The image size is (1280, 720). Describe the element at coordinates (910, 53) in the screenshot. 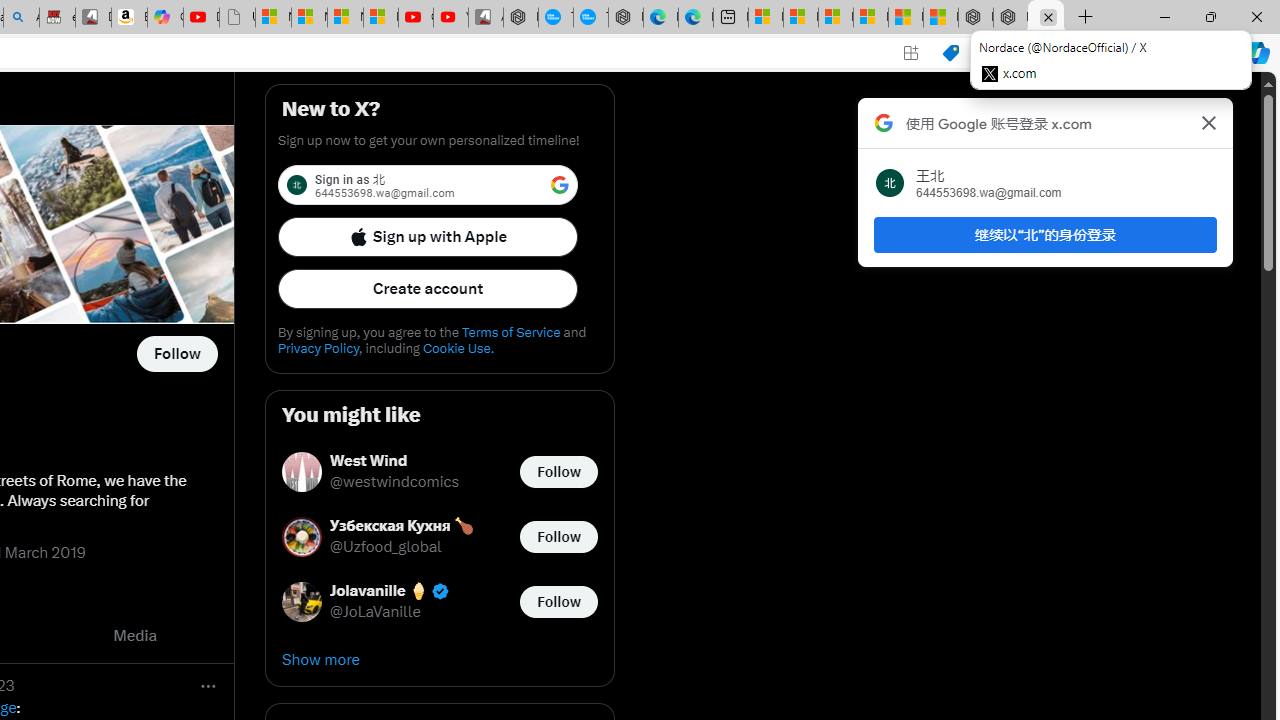

I see `App available. Install X` at that location.